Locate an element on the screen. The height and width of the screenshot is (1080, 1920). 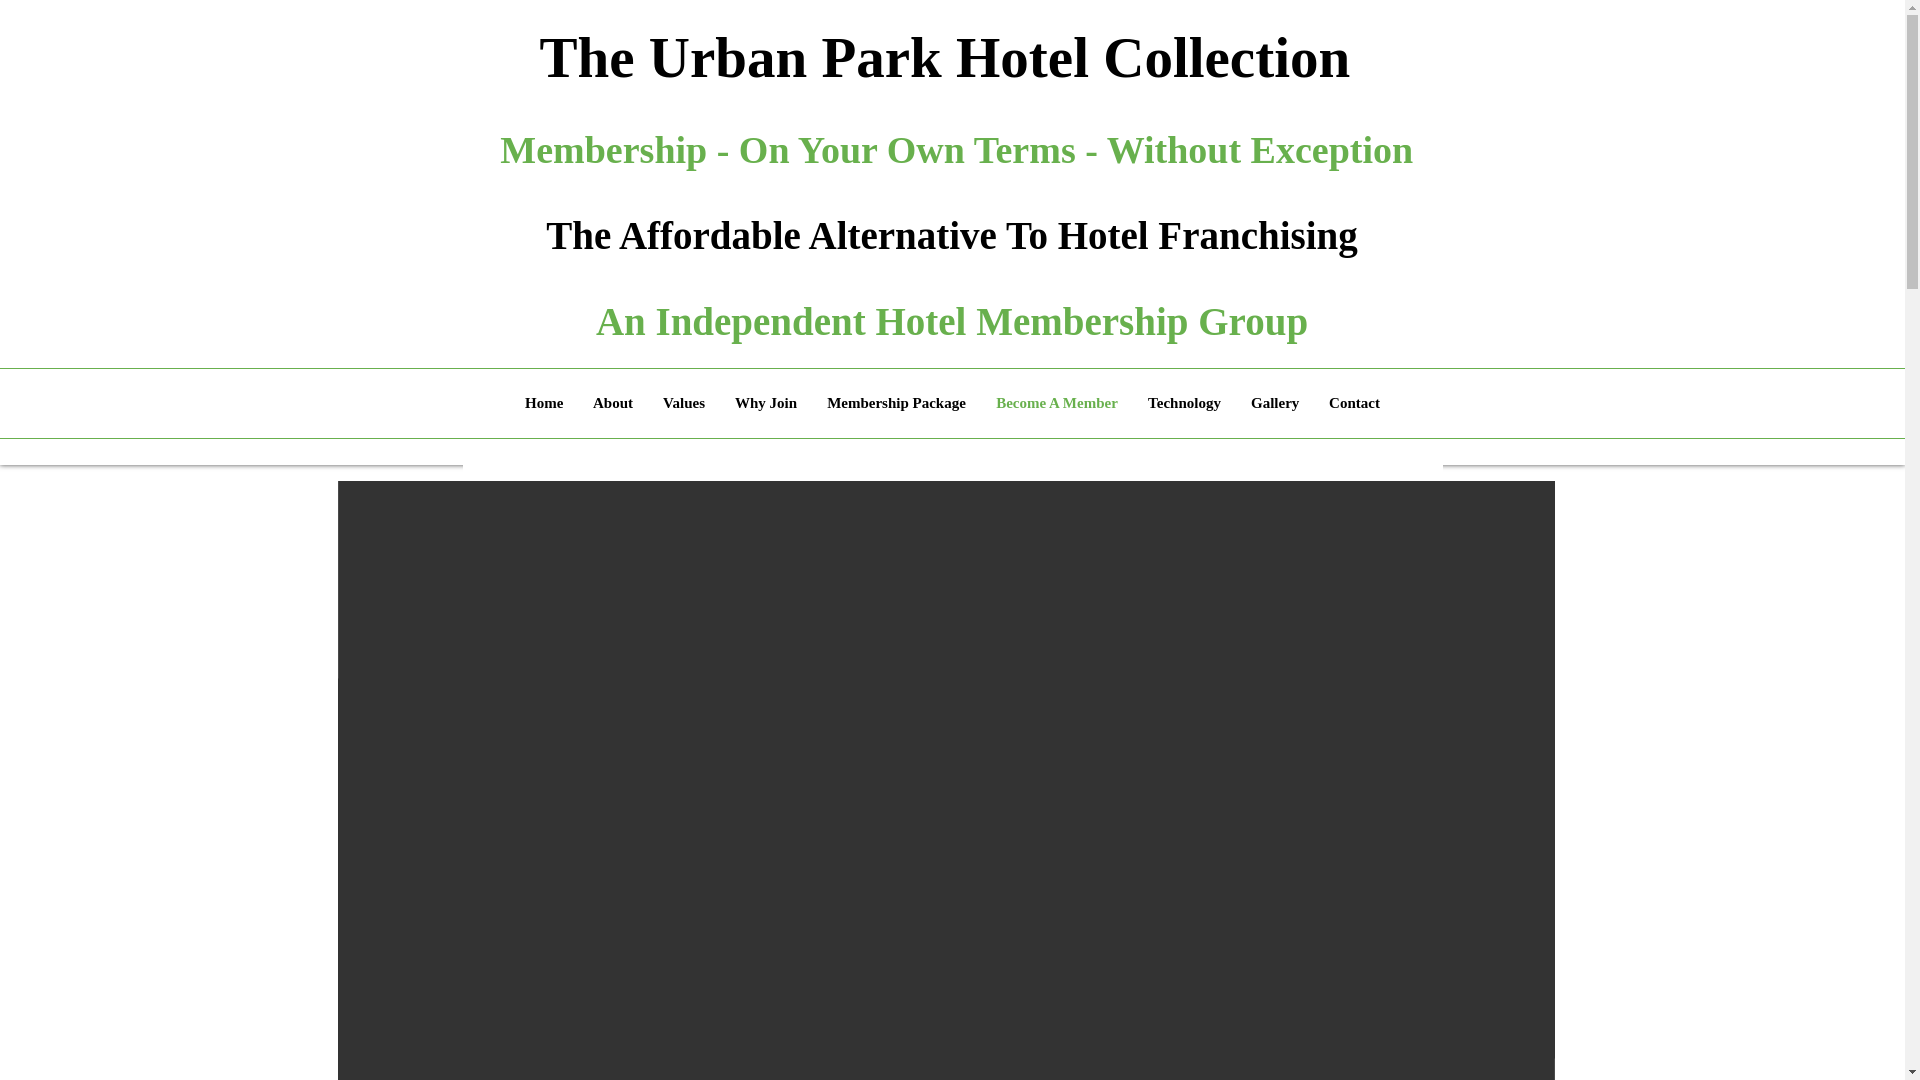
Membership Package is located at coordinates (896, 404).